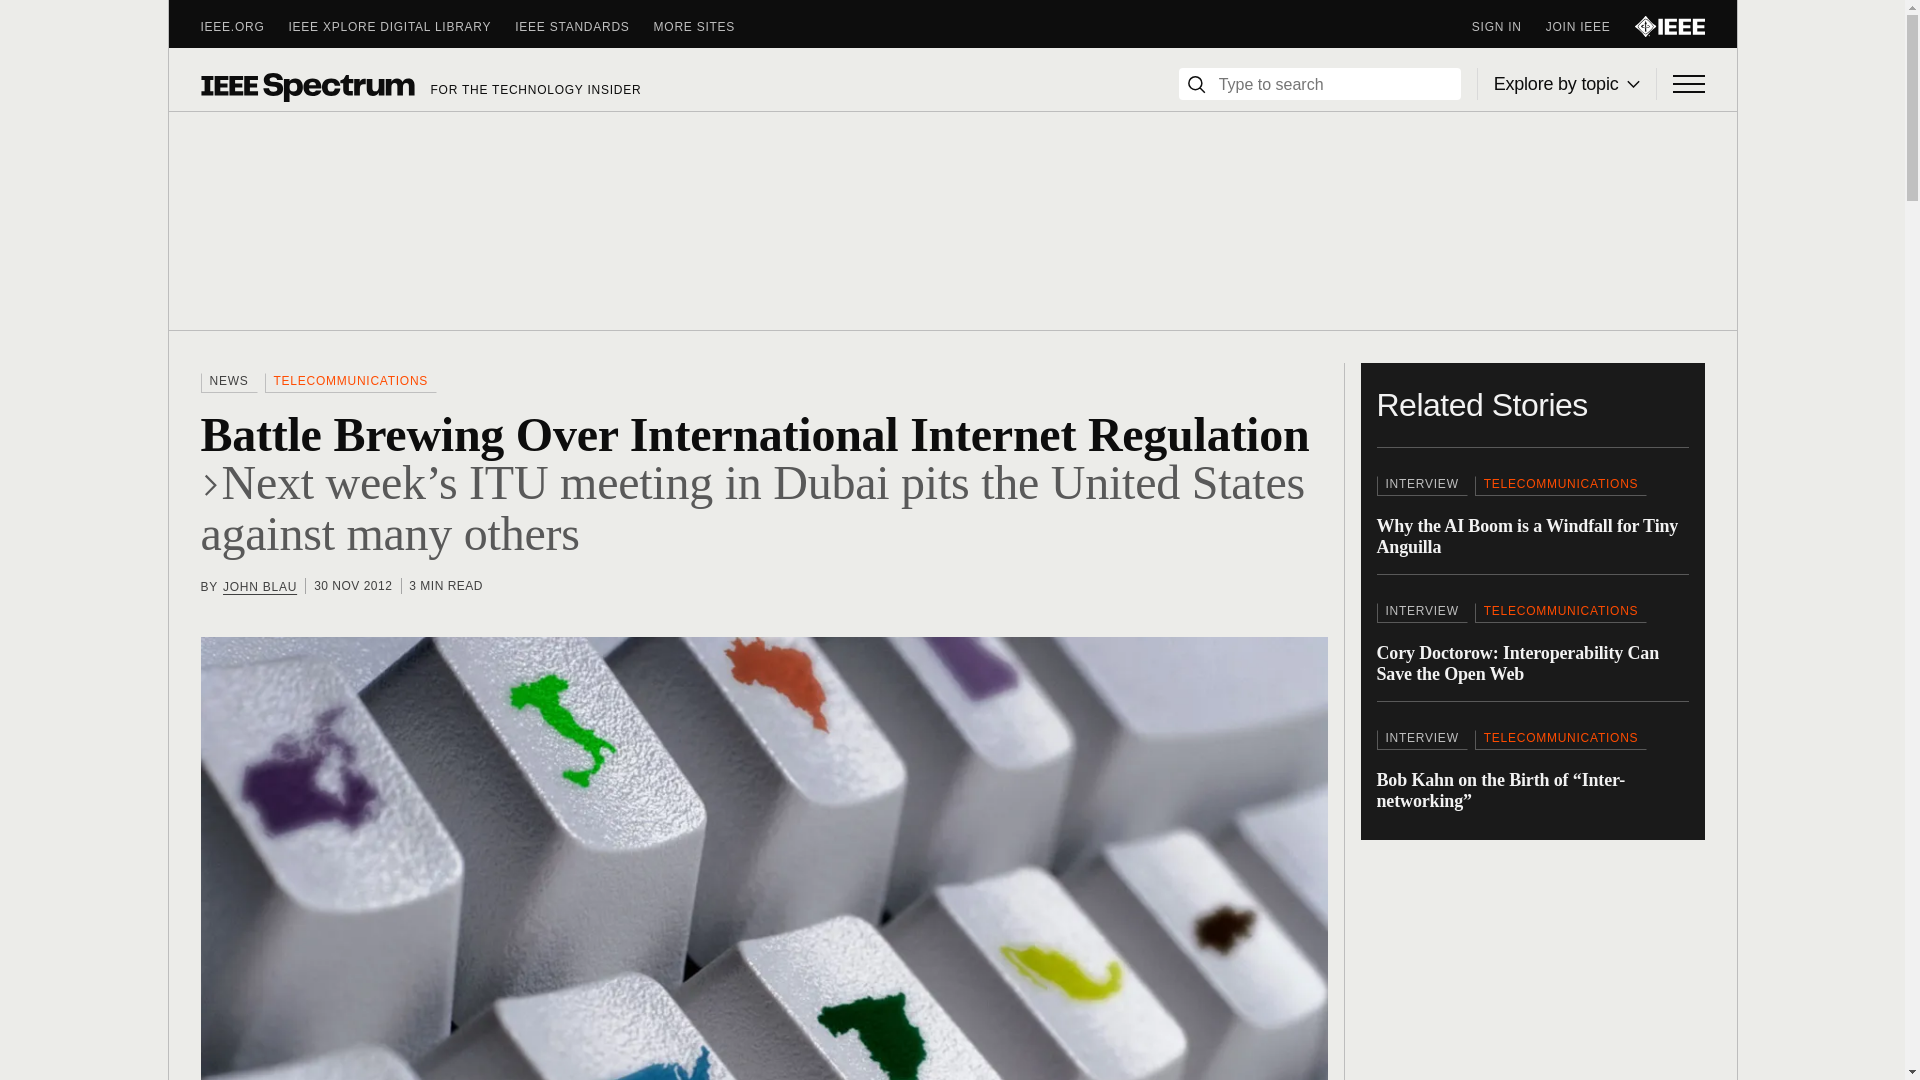 The width and height of the screenshot is (1920, 1080). I want to click on IEEE STANDARDS, so click(583, 26).